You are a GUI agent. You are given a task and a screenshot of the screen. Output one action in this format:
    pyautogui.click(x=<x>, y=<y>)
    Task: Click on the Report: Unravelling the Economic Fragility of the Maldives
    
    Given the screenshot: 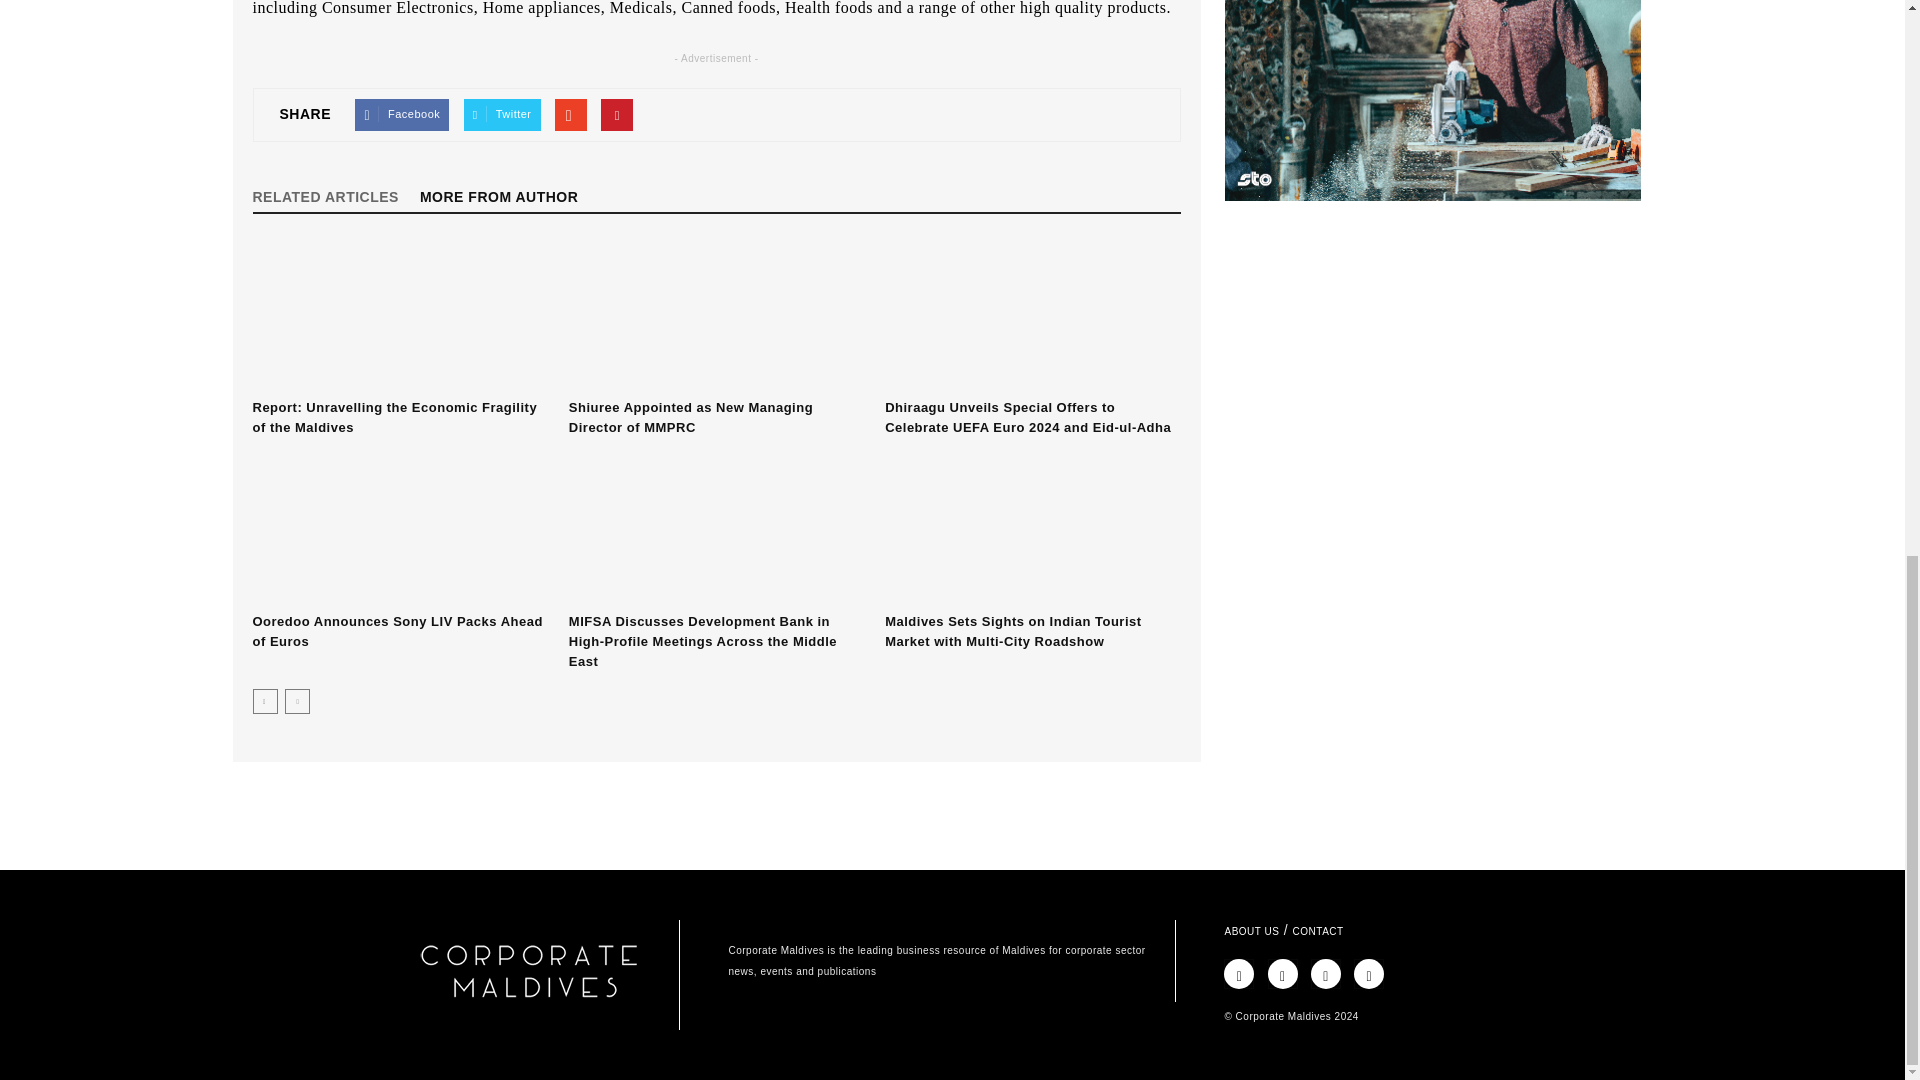 What is the action you would take?
    pyautogui.click(x=399, y=315)
    